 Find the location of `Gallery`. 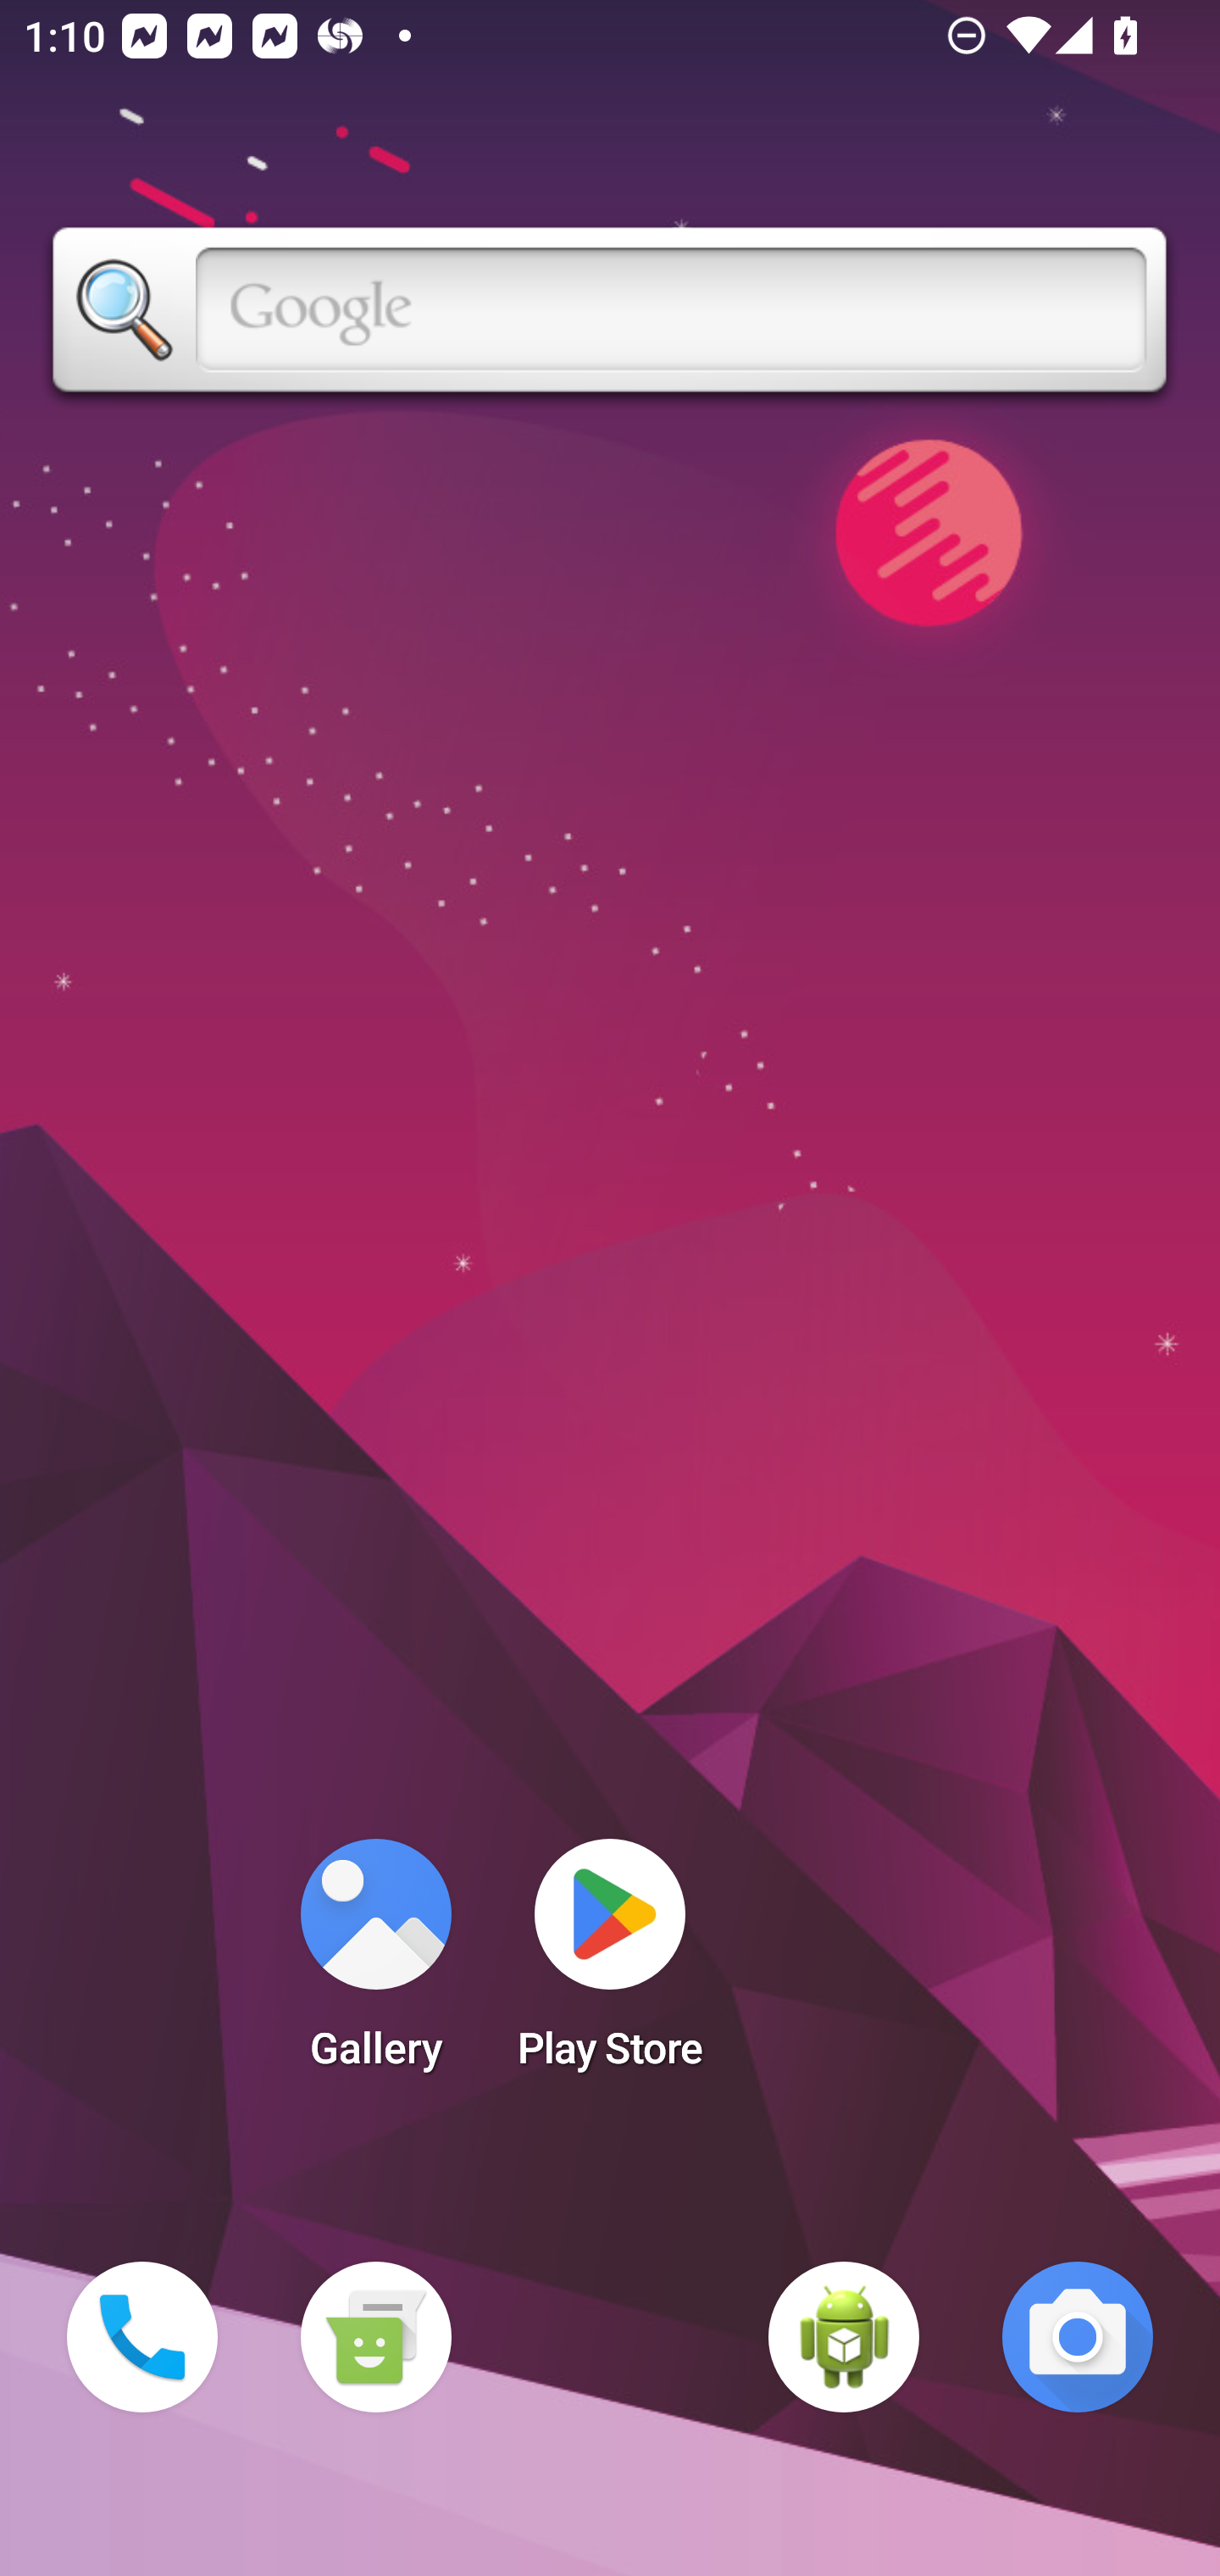

Gallery is located at coordinates (375, 1964).